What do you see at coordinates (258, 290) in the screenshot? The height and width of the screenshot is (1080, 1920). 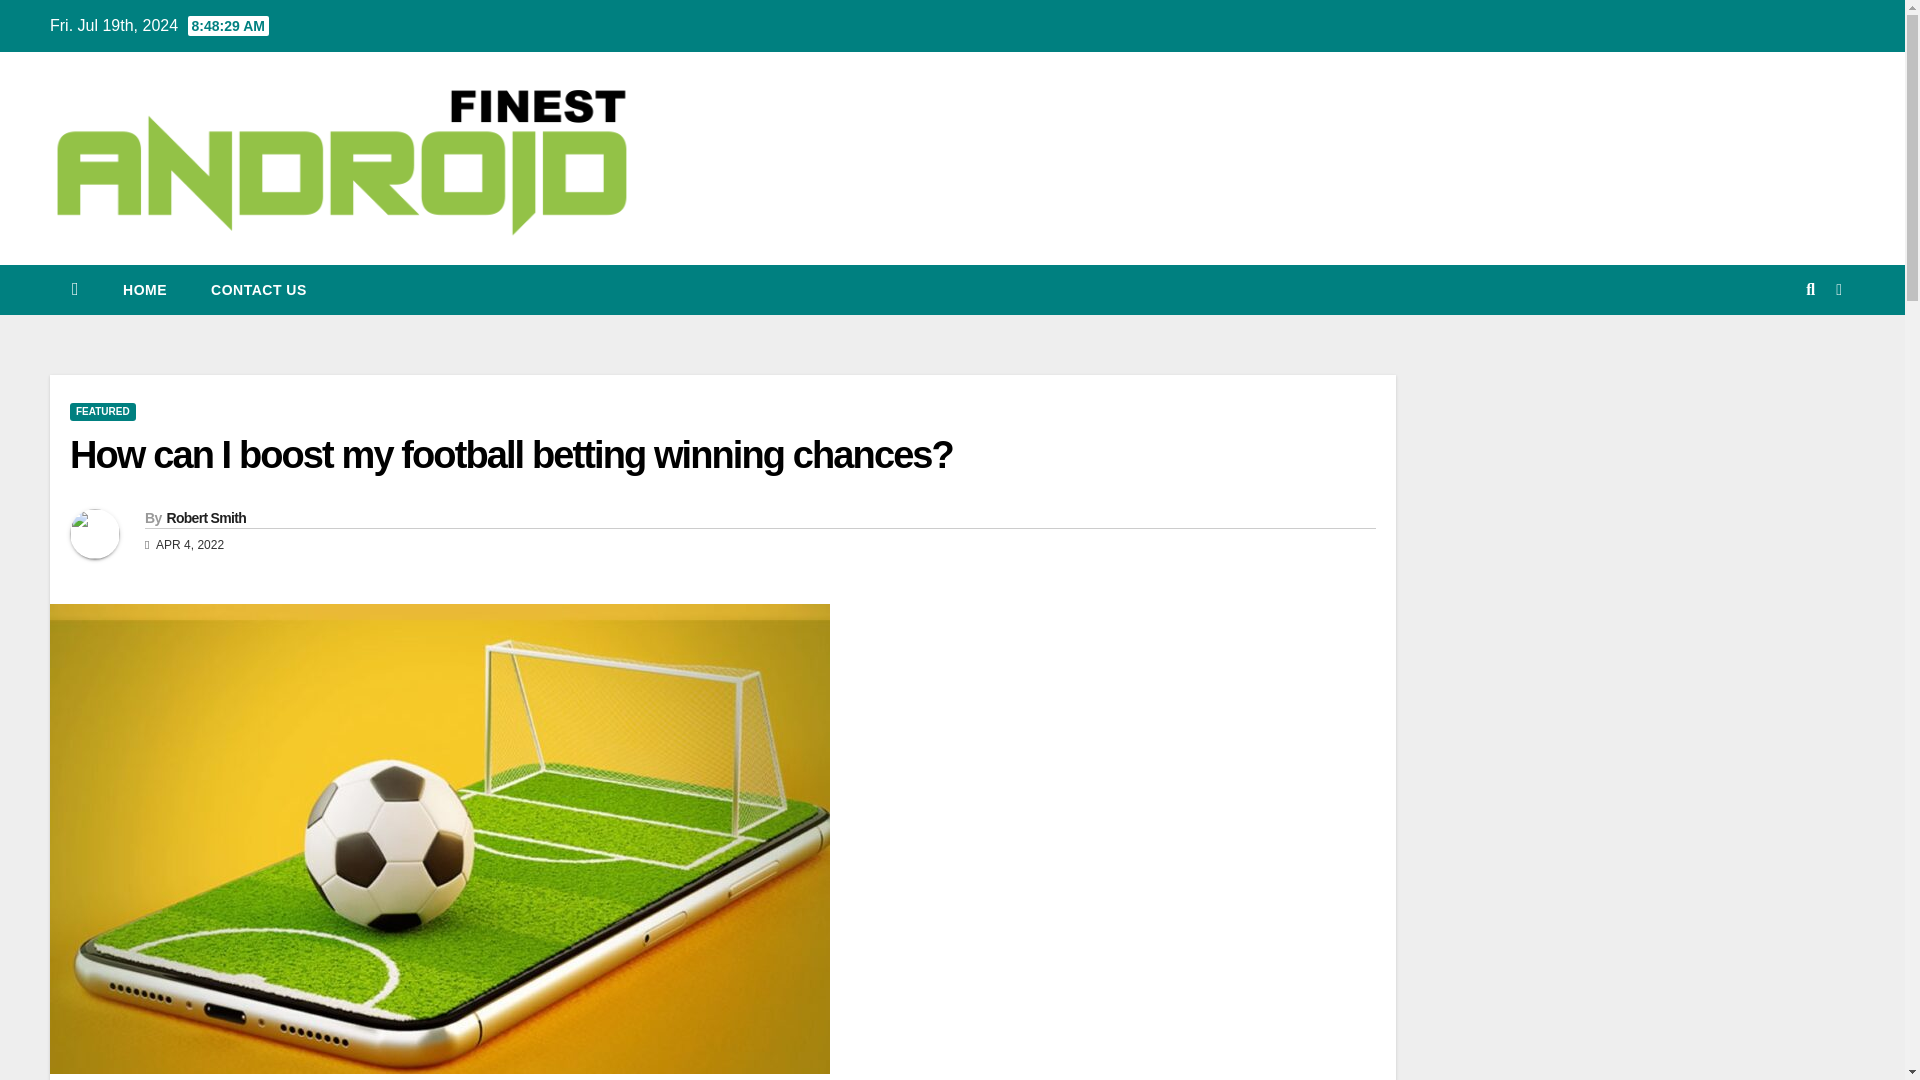 I see `Contact us` at bounding box center [258, 290].